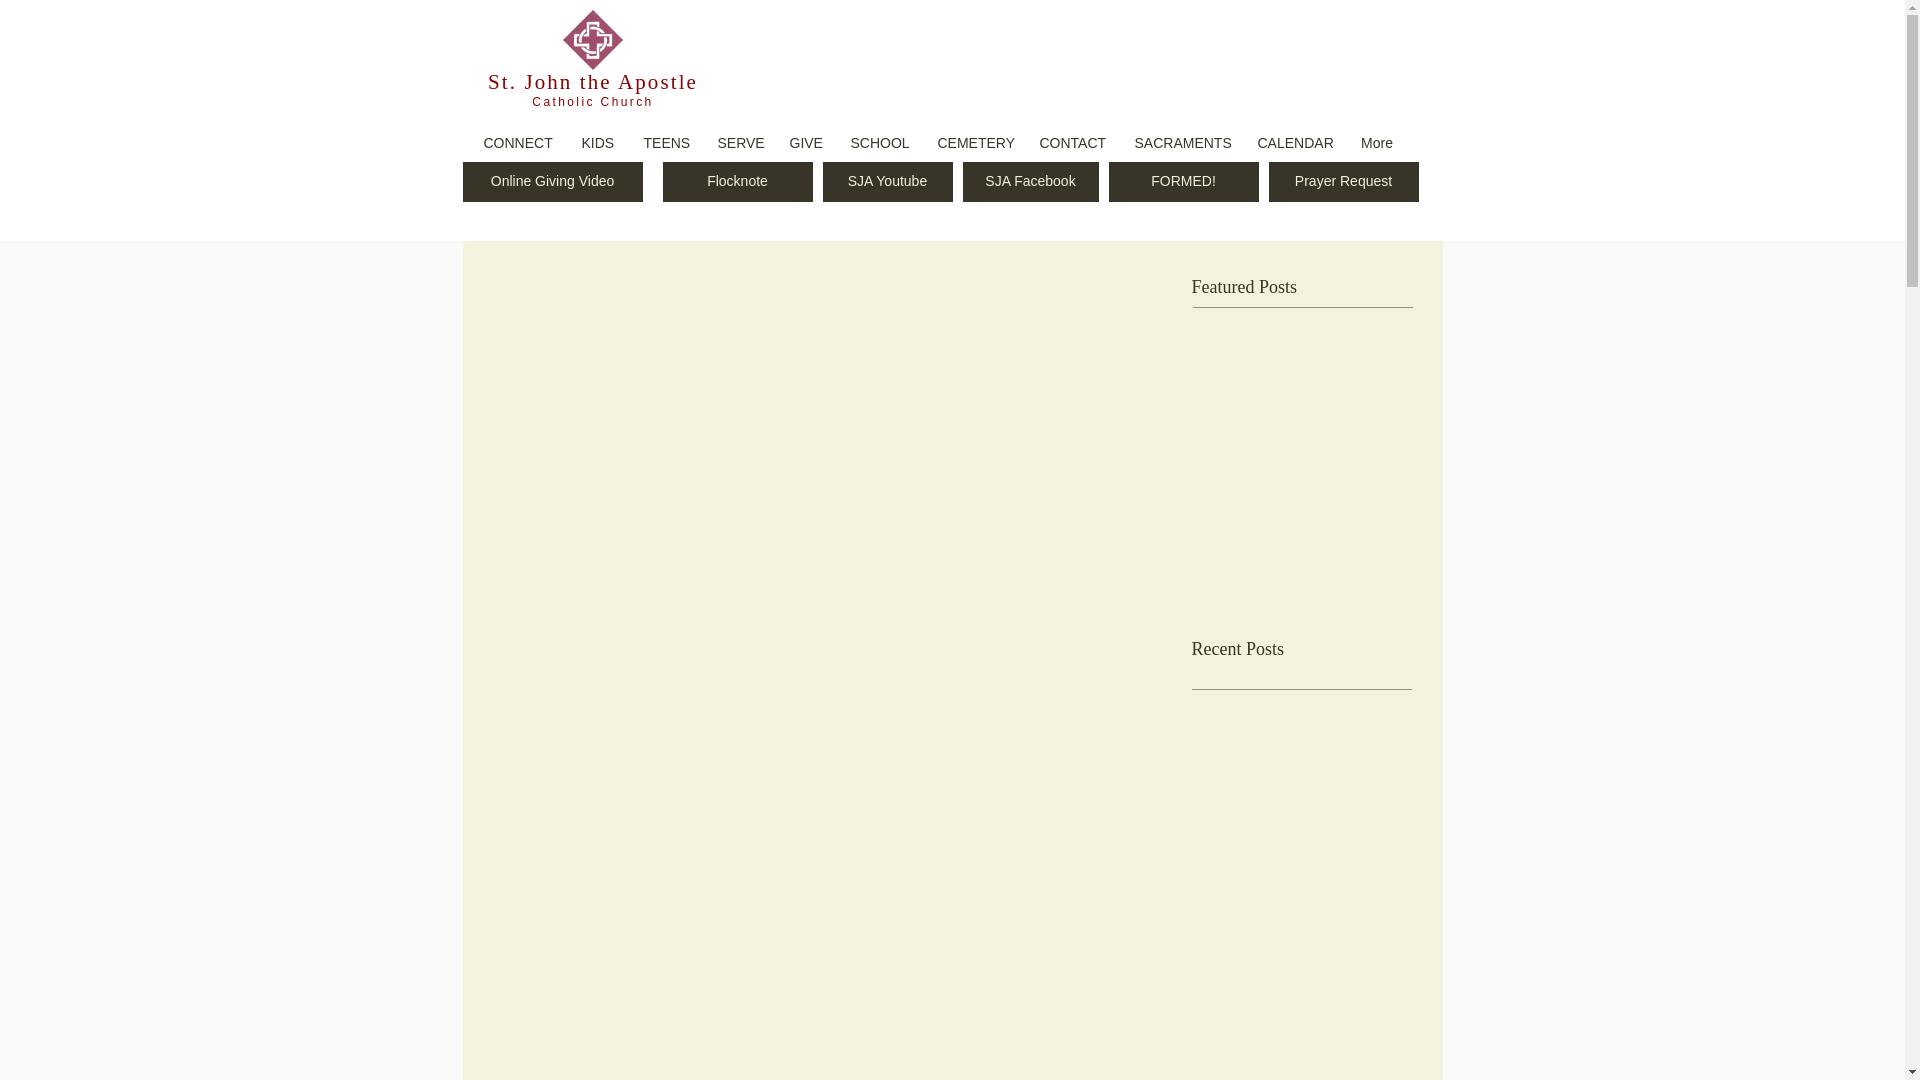 This screenshot has width=1920, height=1080. What do you see at coordinates (1180, 142) in the screenshot?
I see `SACRAMENTS` at bounding box center [1180, 142].